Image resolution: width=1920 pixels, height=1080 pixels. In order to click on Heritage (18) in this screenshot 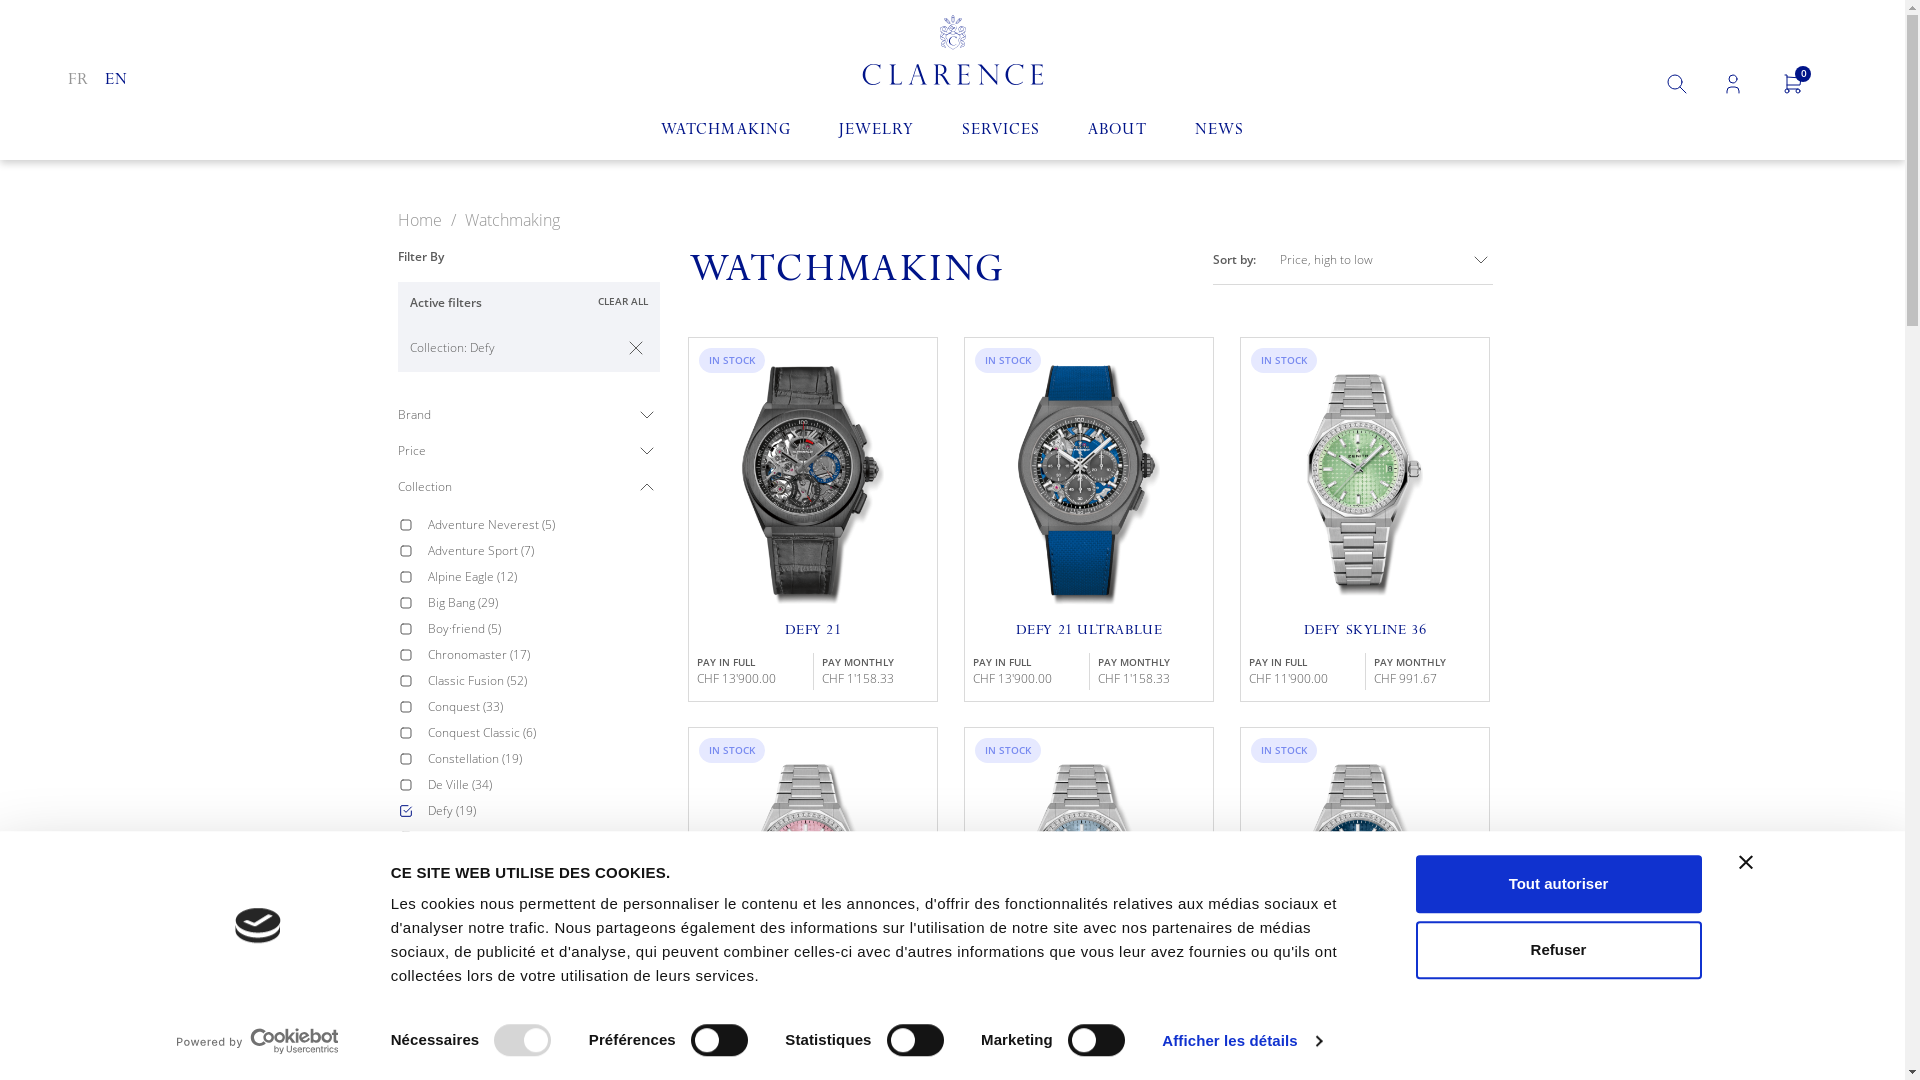, I will do `click(544, 993)`.